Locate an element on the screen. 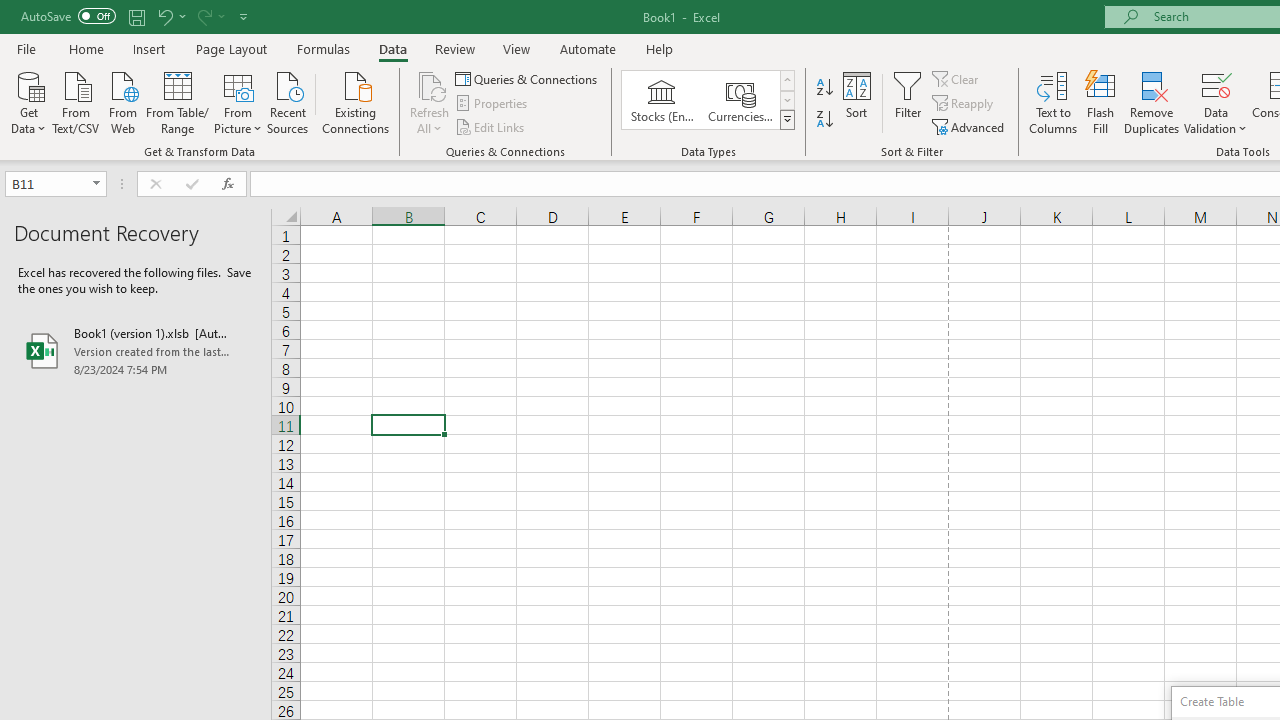  Row up is located at coordinates (786, 80).